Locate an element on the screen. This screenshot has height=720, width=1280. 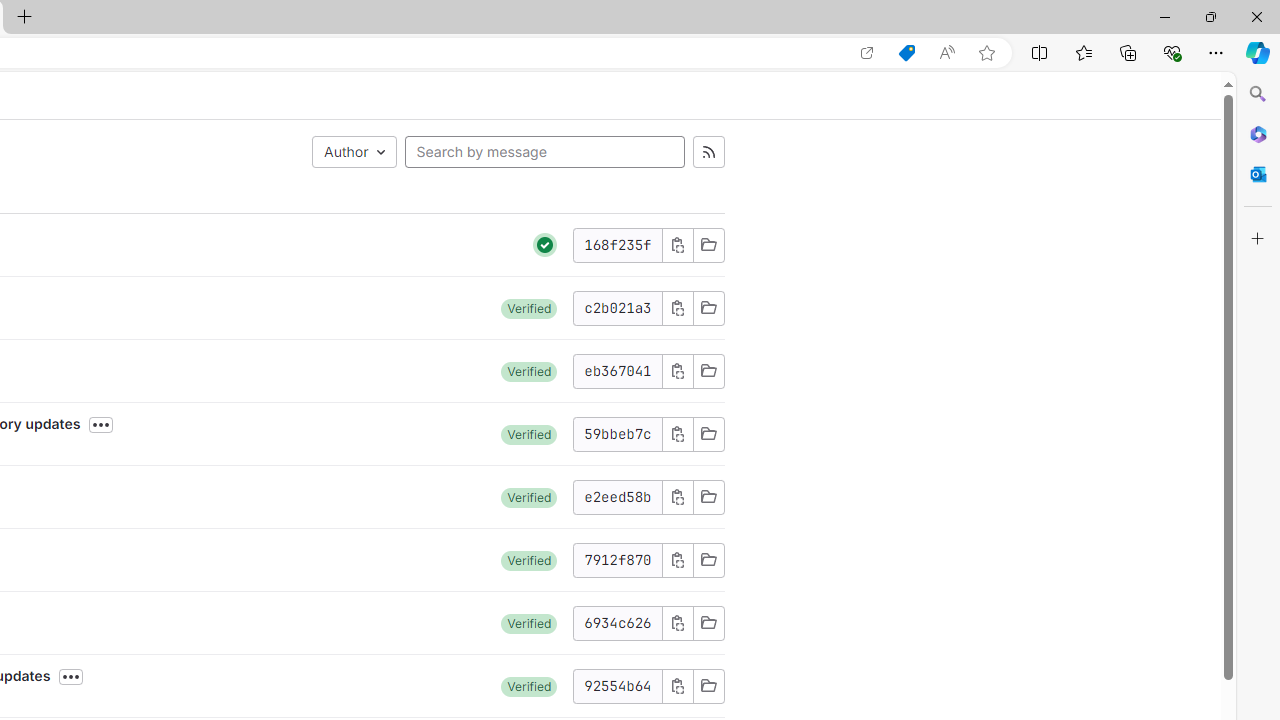
Minimize is located at coordinates (1164, 16).